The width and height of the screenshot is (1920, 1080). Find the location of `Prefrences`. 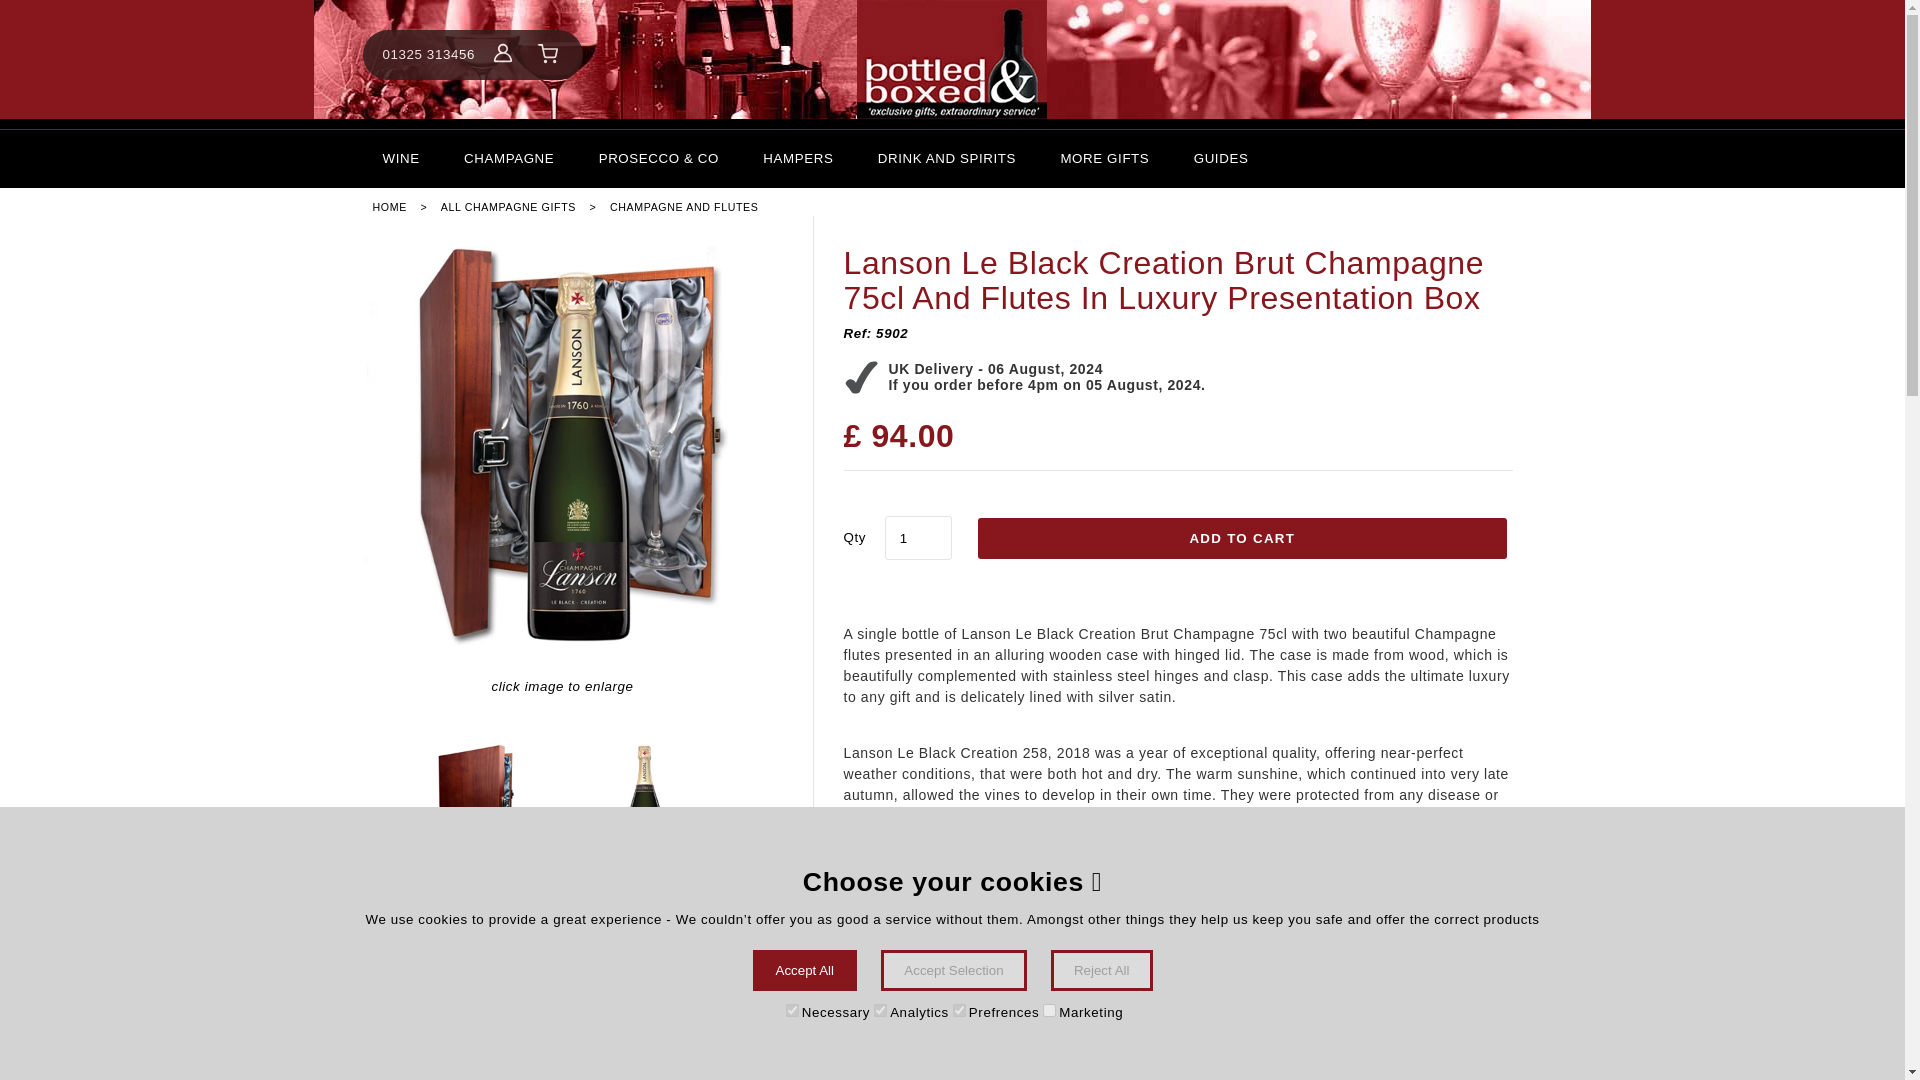

Prefrences is located at coordinates (958, 1010).